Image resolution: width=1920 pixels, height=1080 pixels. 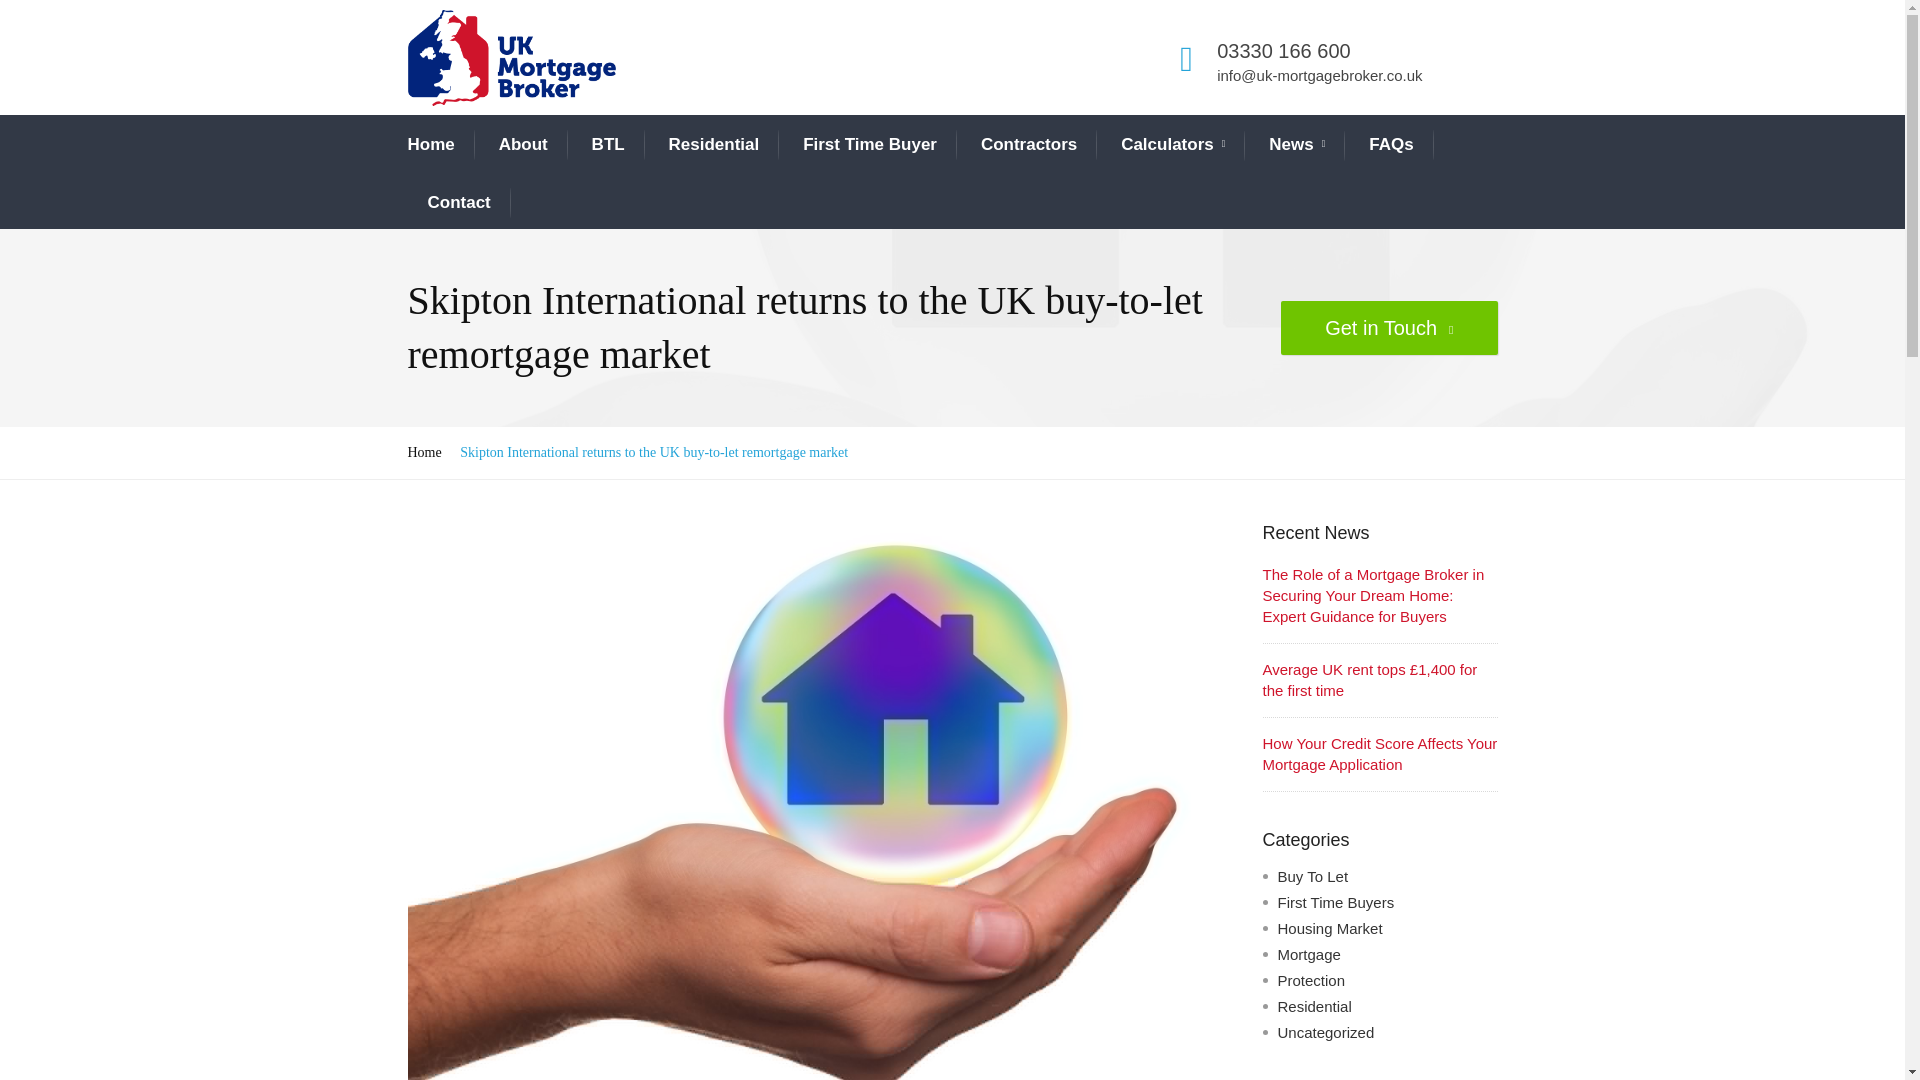 What do you see at coordinates (608, 144) in the screenshot?
I see `BTL` at bounding box center [608, 144].